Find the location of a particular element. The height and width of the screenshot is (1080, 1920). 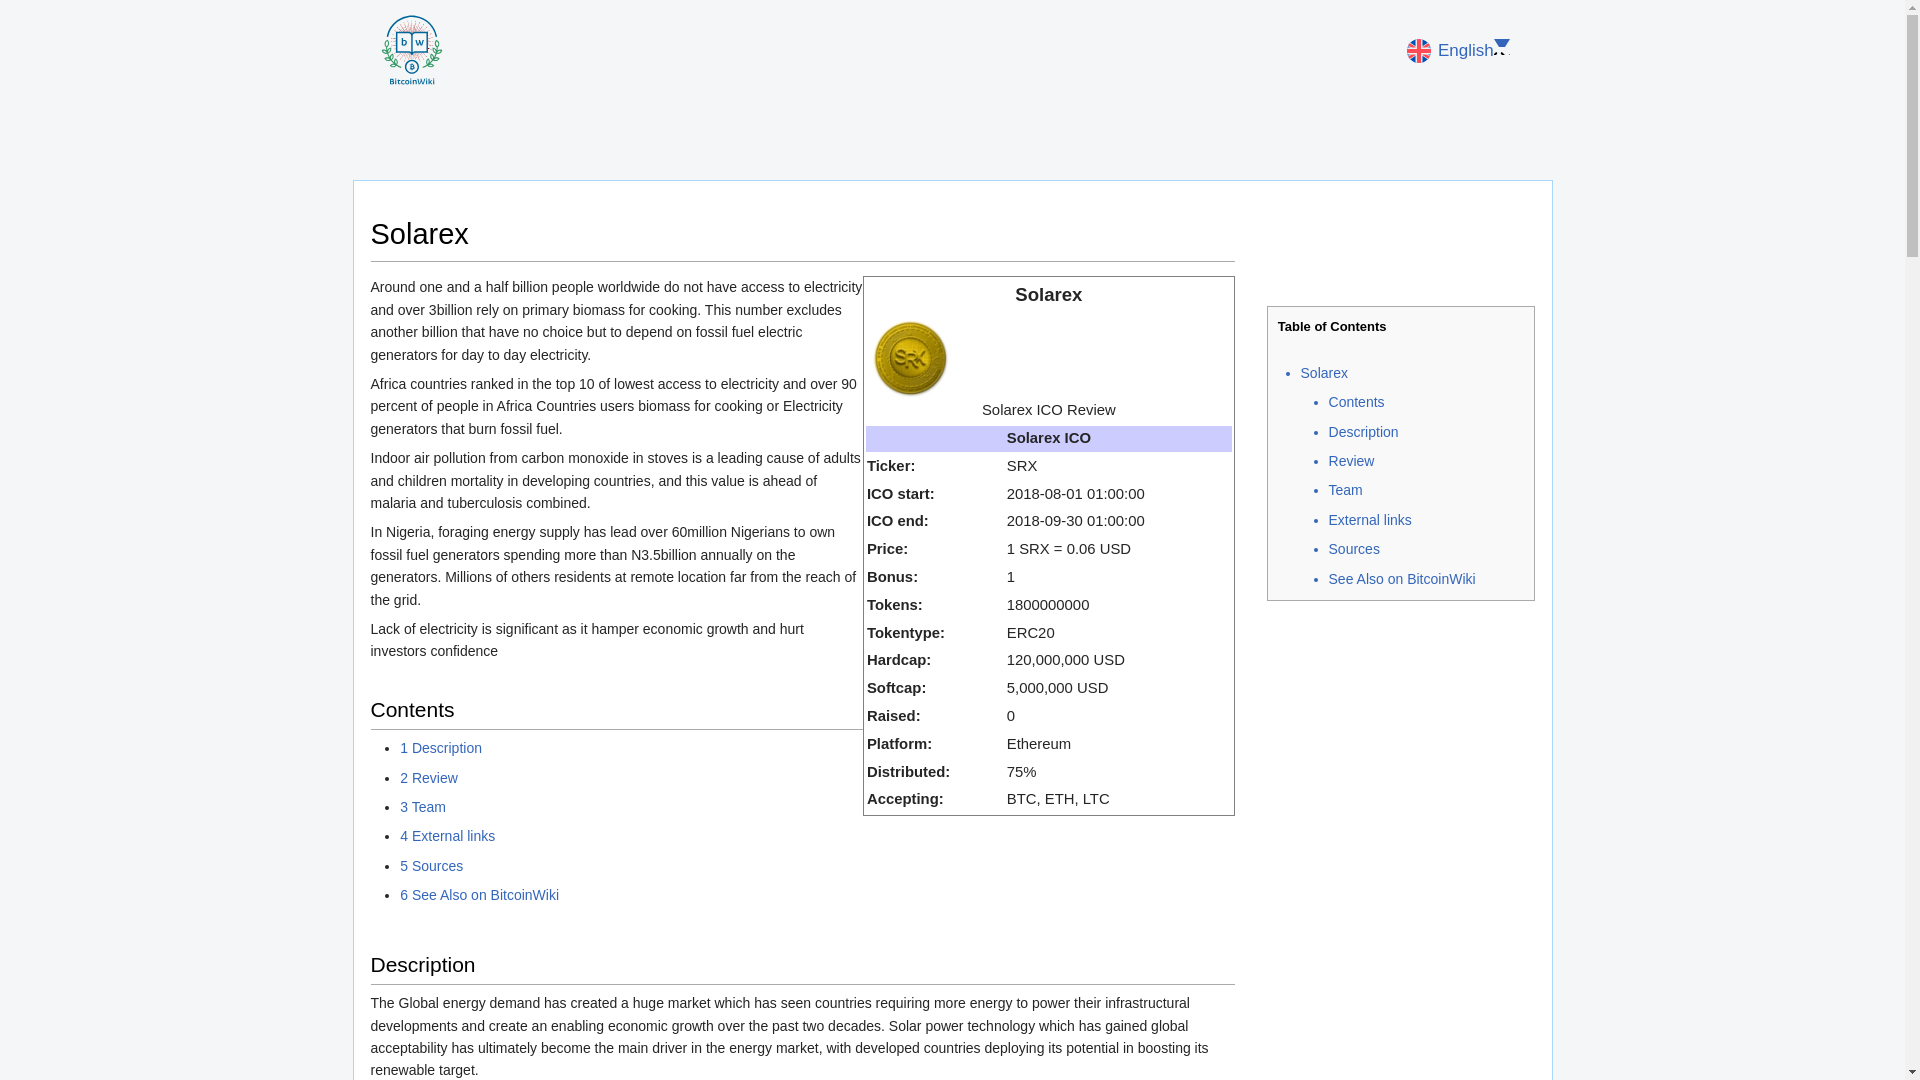

4 External links is located at coordinates (447, 836).